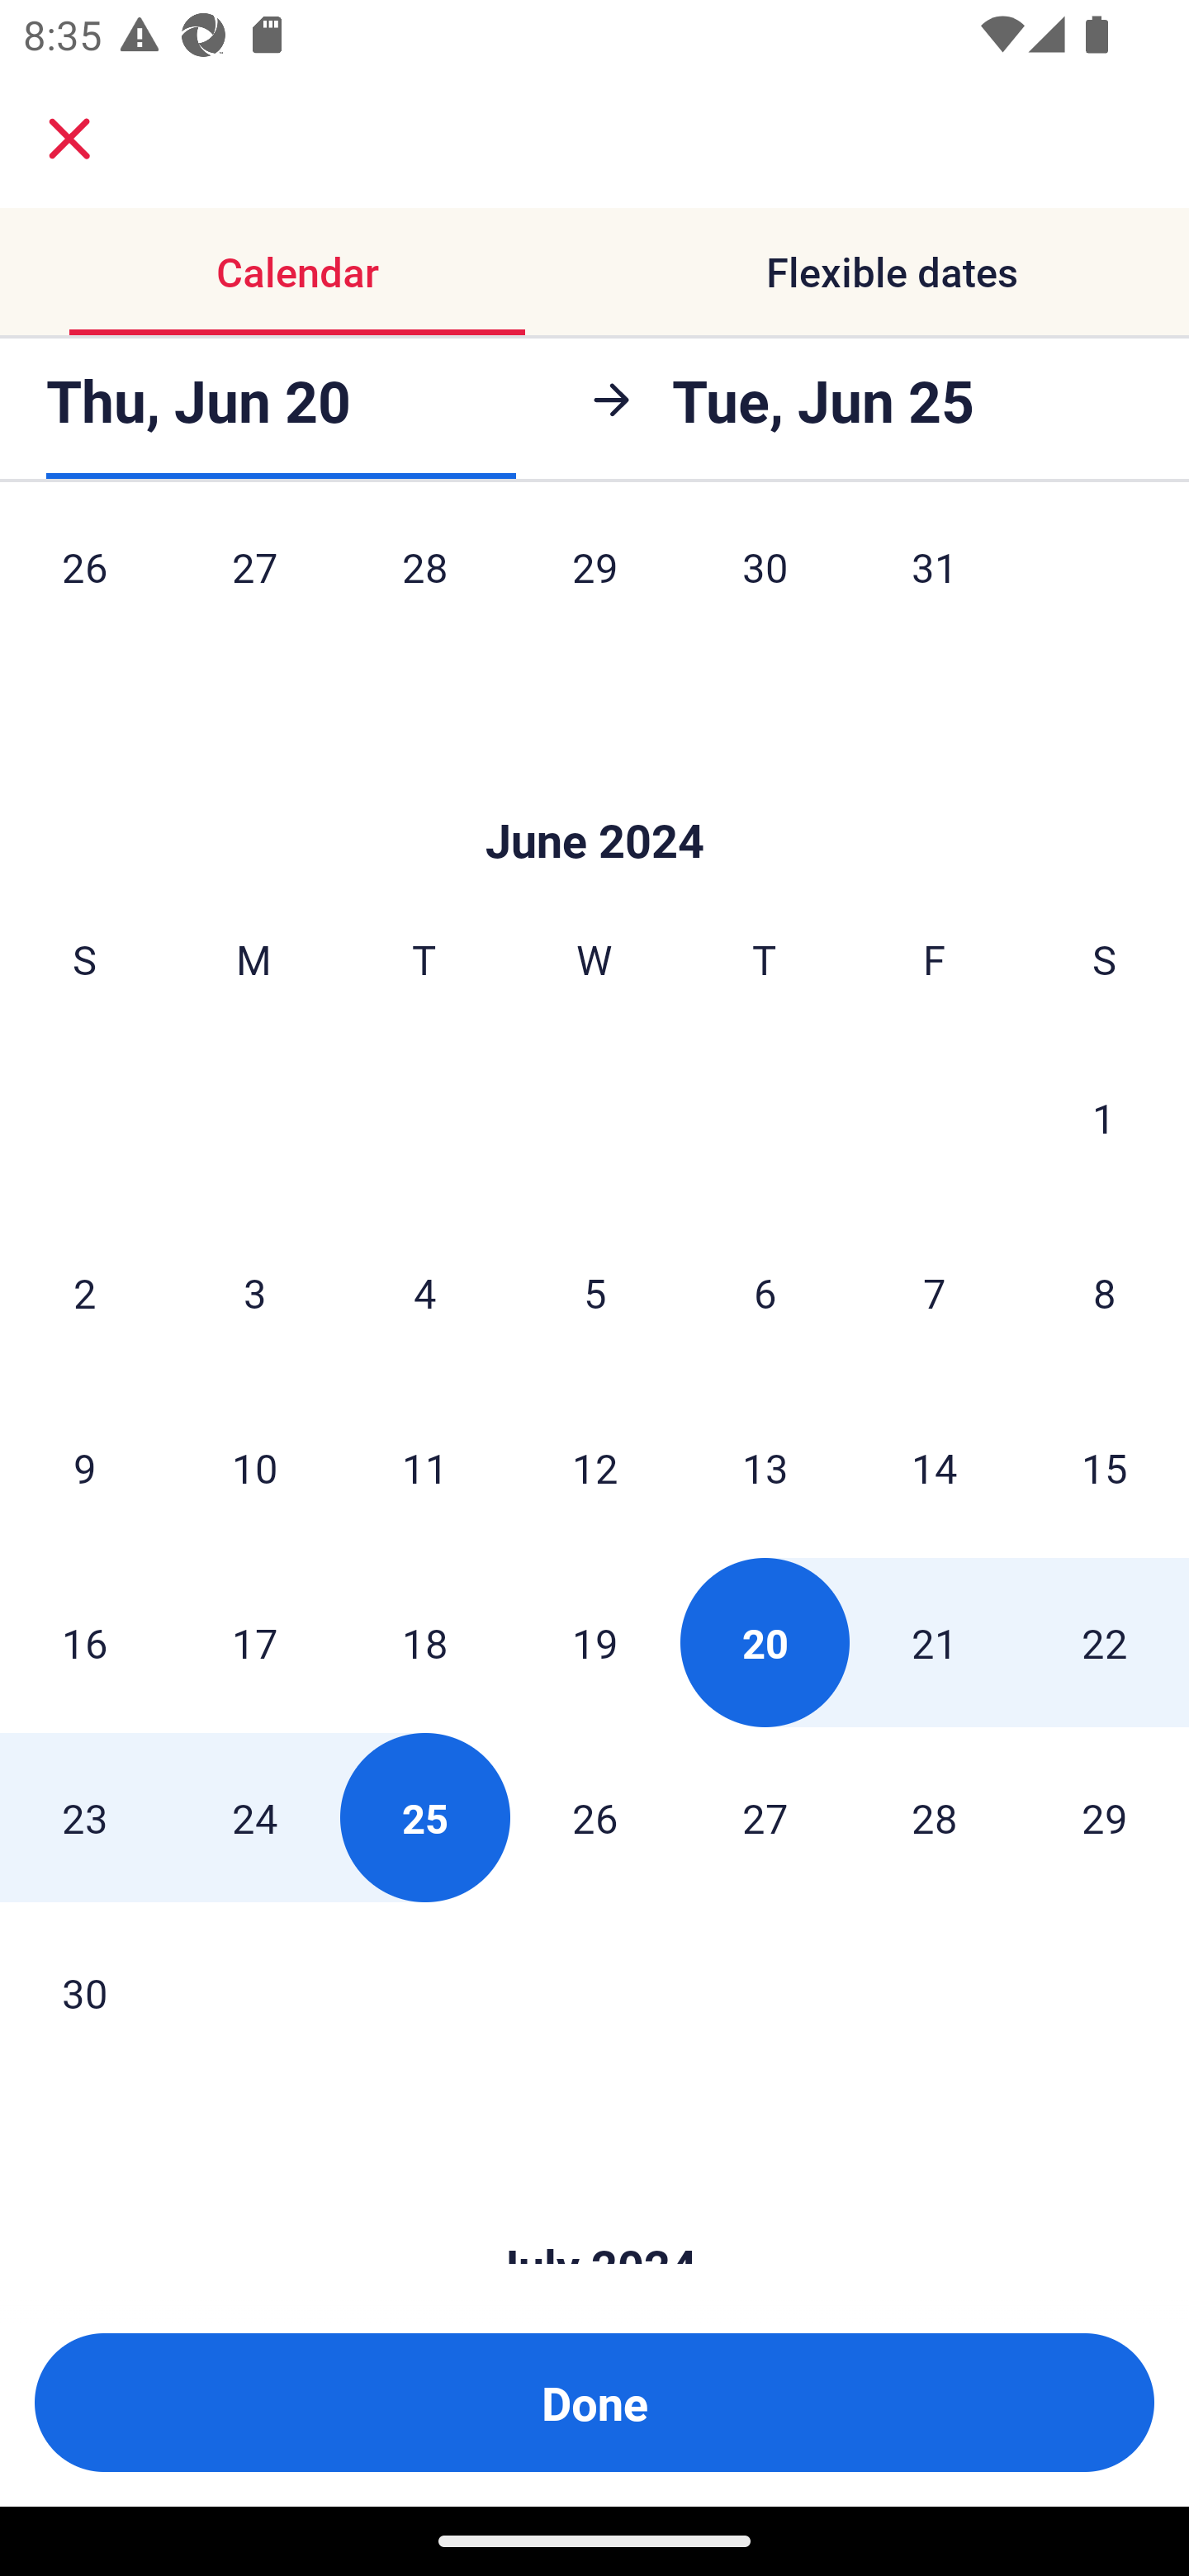 The image size is (1189, 2576). I want to click on close., so click(69, 139).